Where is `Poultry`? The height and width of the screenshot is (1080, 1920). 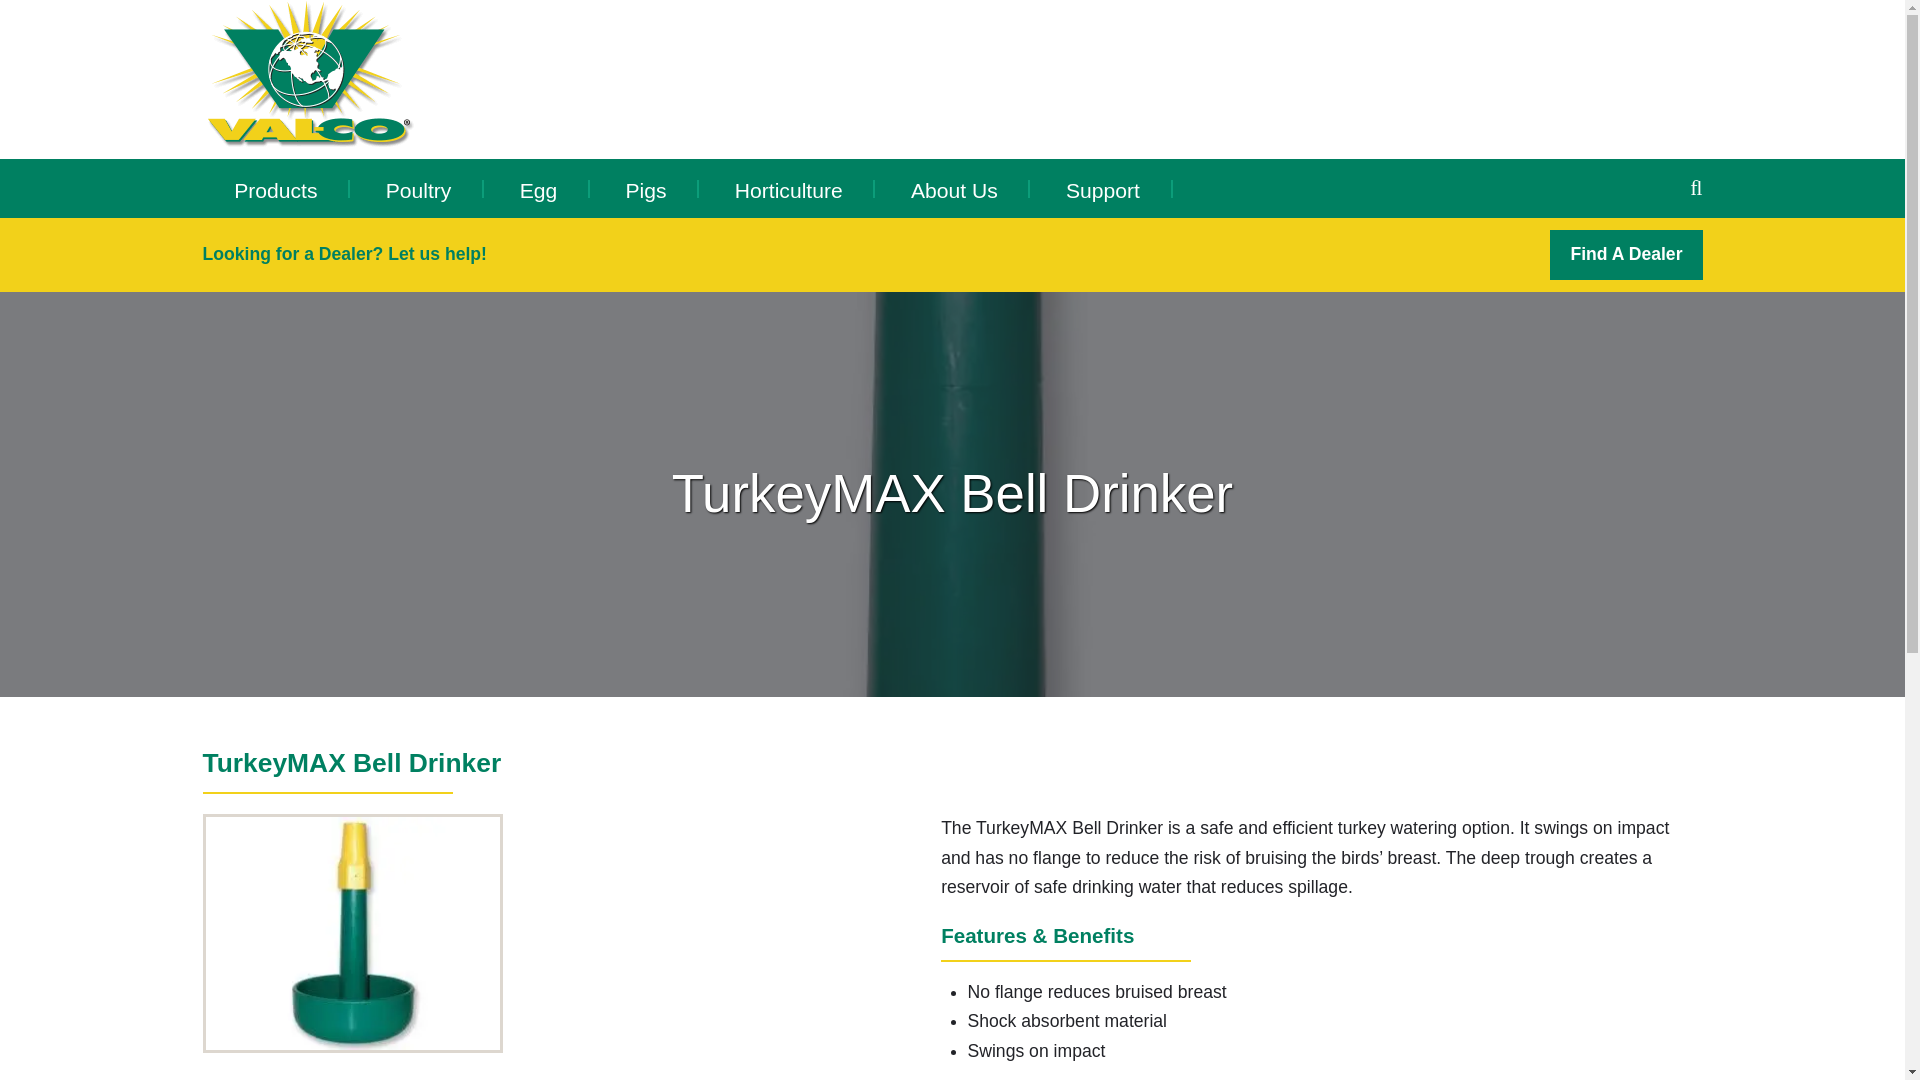 Poultry is located at coordinates (418, 188).